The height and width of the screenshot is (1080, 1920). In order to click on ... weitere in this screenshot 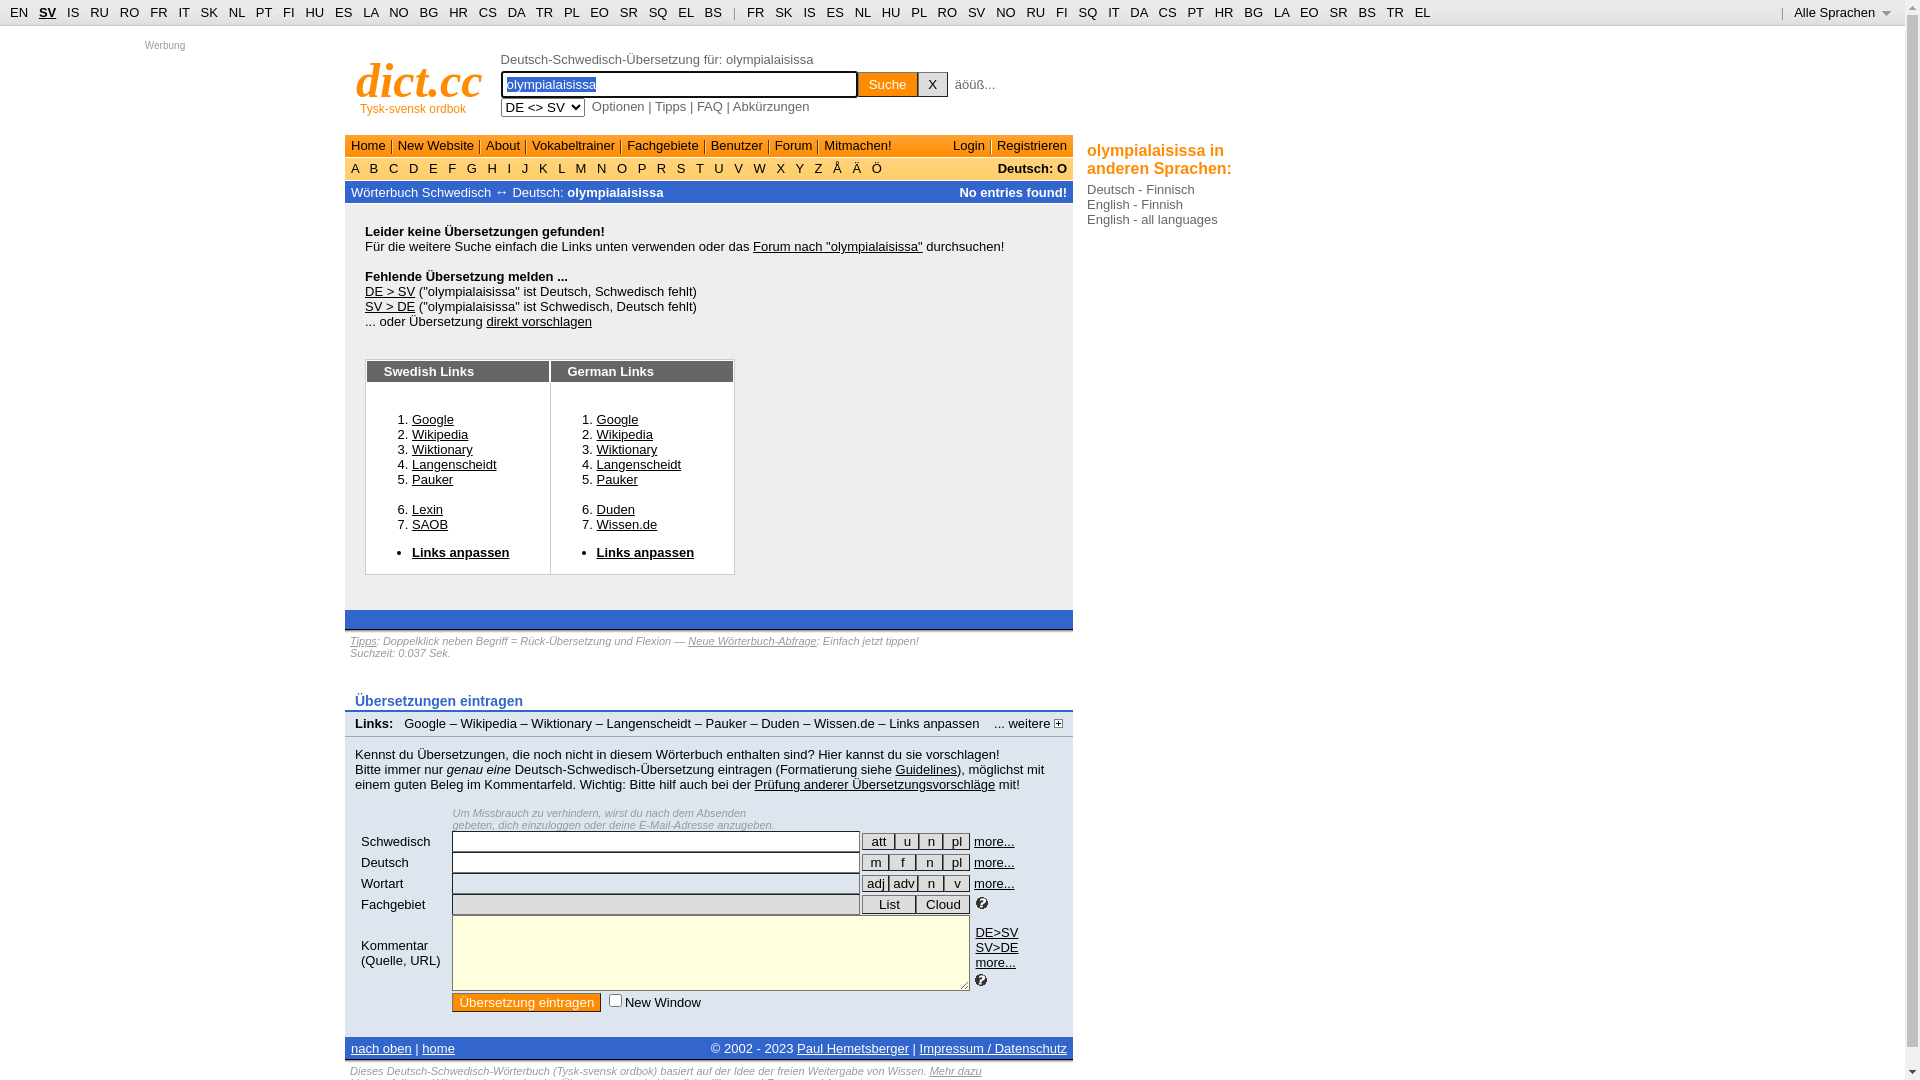, I will do `click(1028, 724)`.